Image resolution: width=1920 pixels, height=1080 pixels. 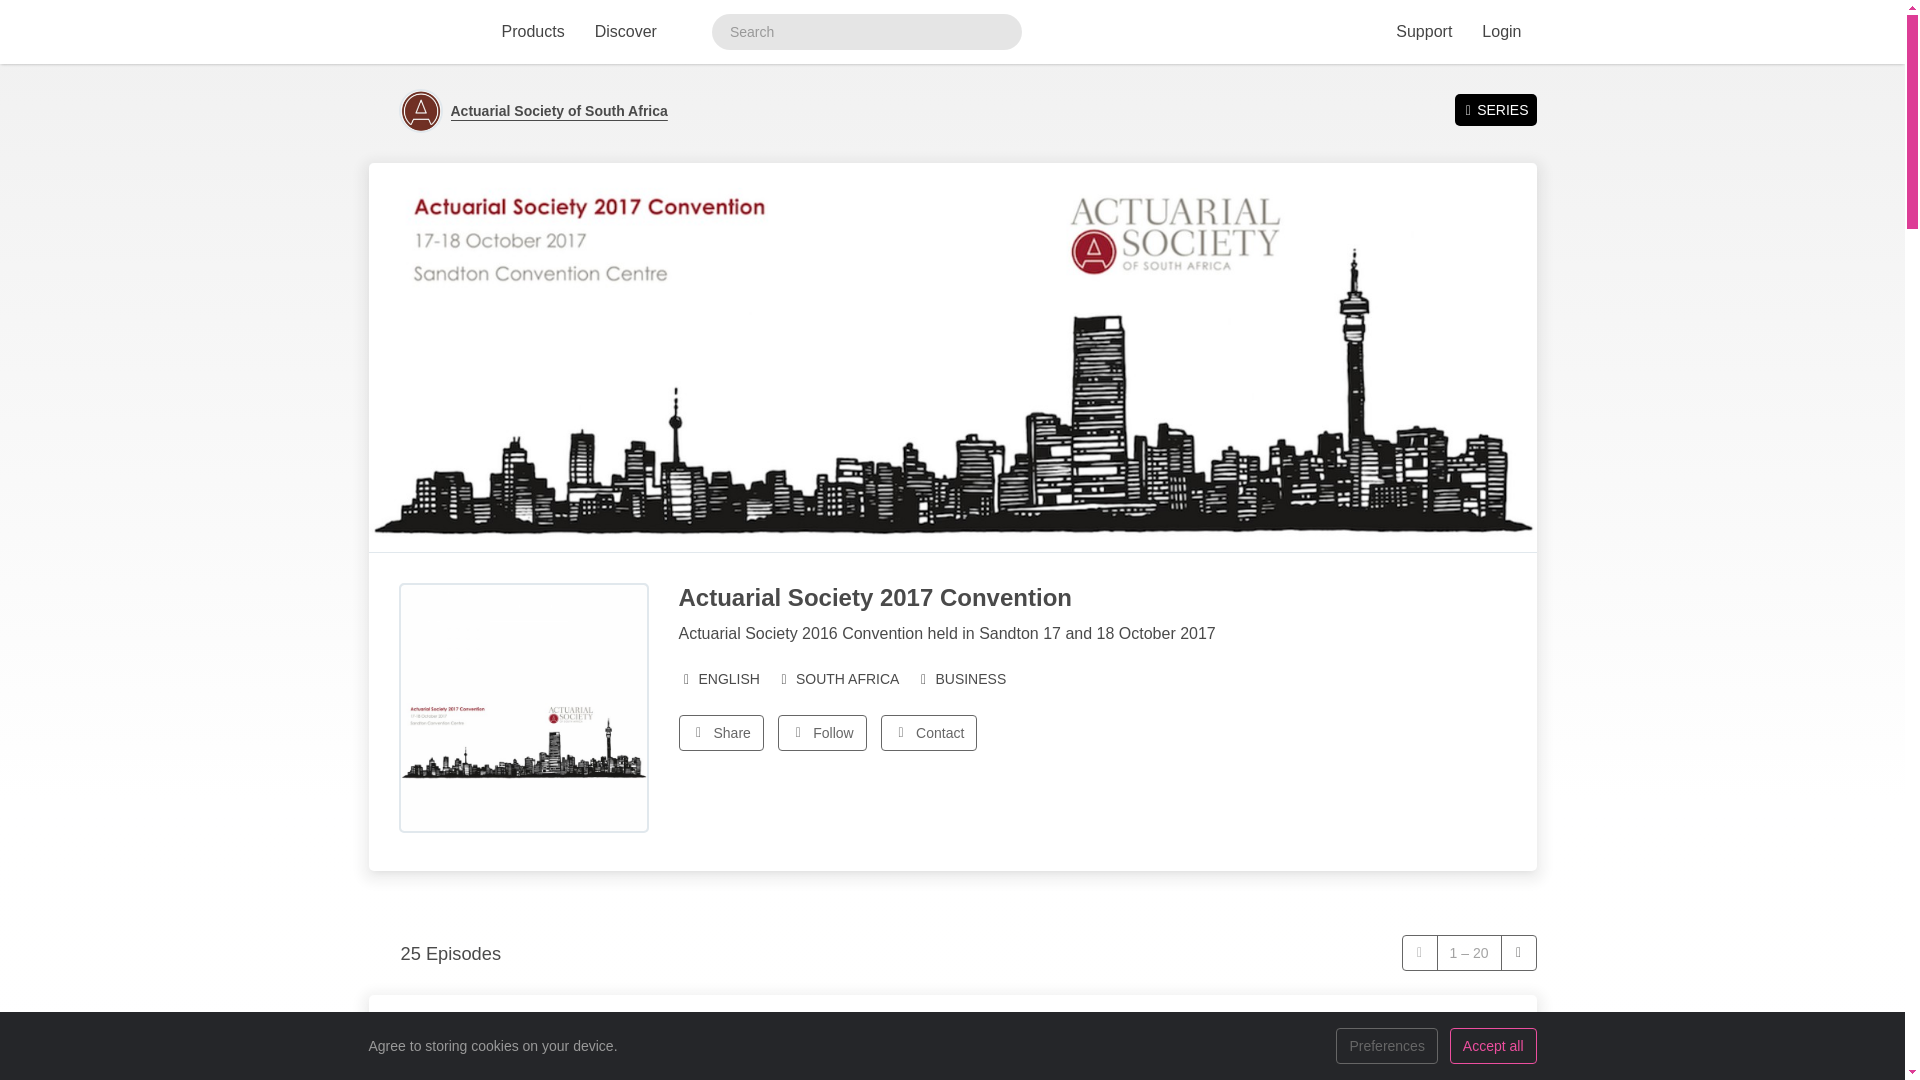 What do you see at coordinates (532, 32) in the screenshot?
I see `Products` at bounding box center [532, 32].